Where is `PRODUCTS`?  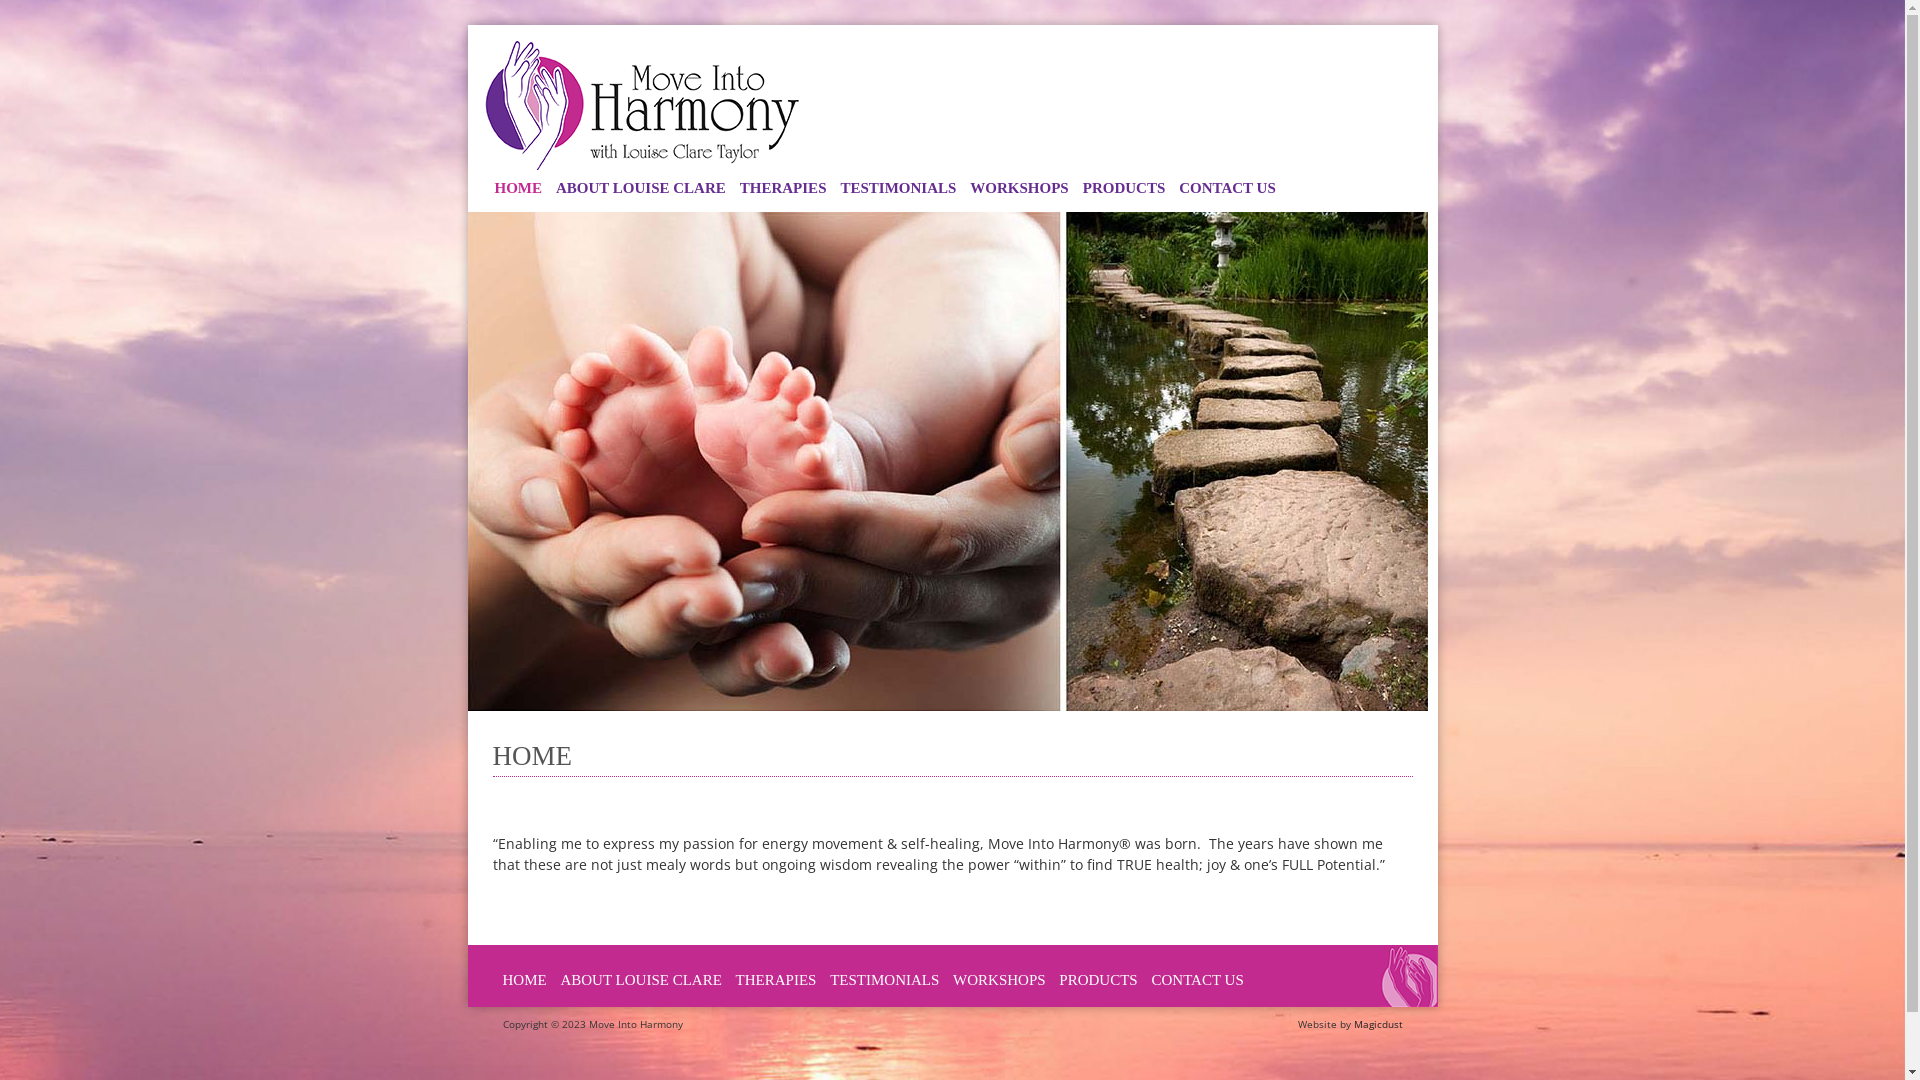 PRODUCTS is located at coordinates (1098, 980).